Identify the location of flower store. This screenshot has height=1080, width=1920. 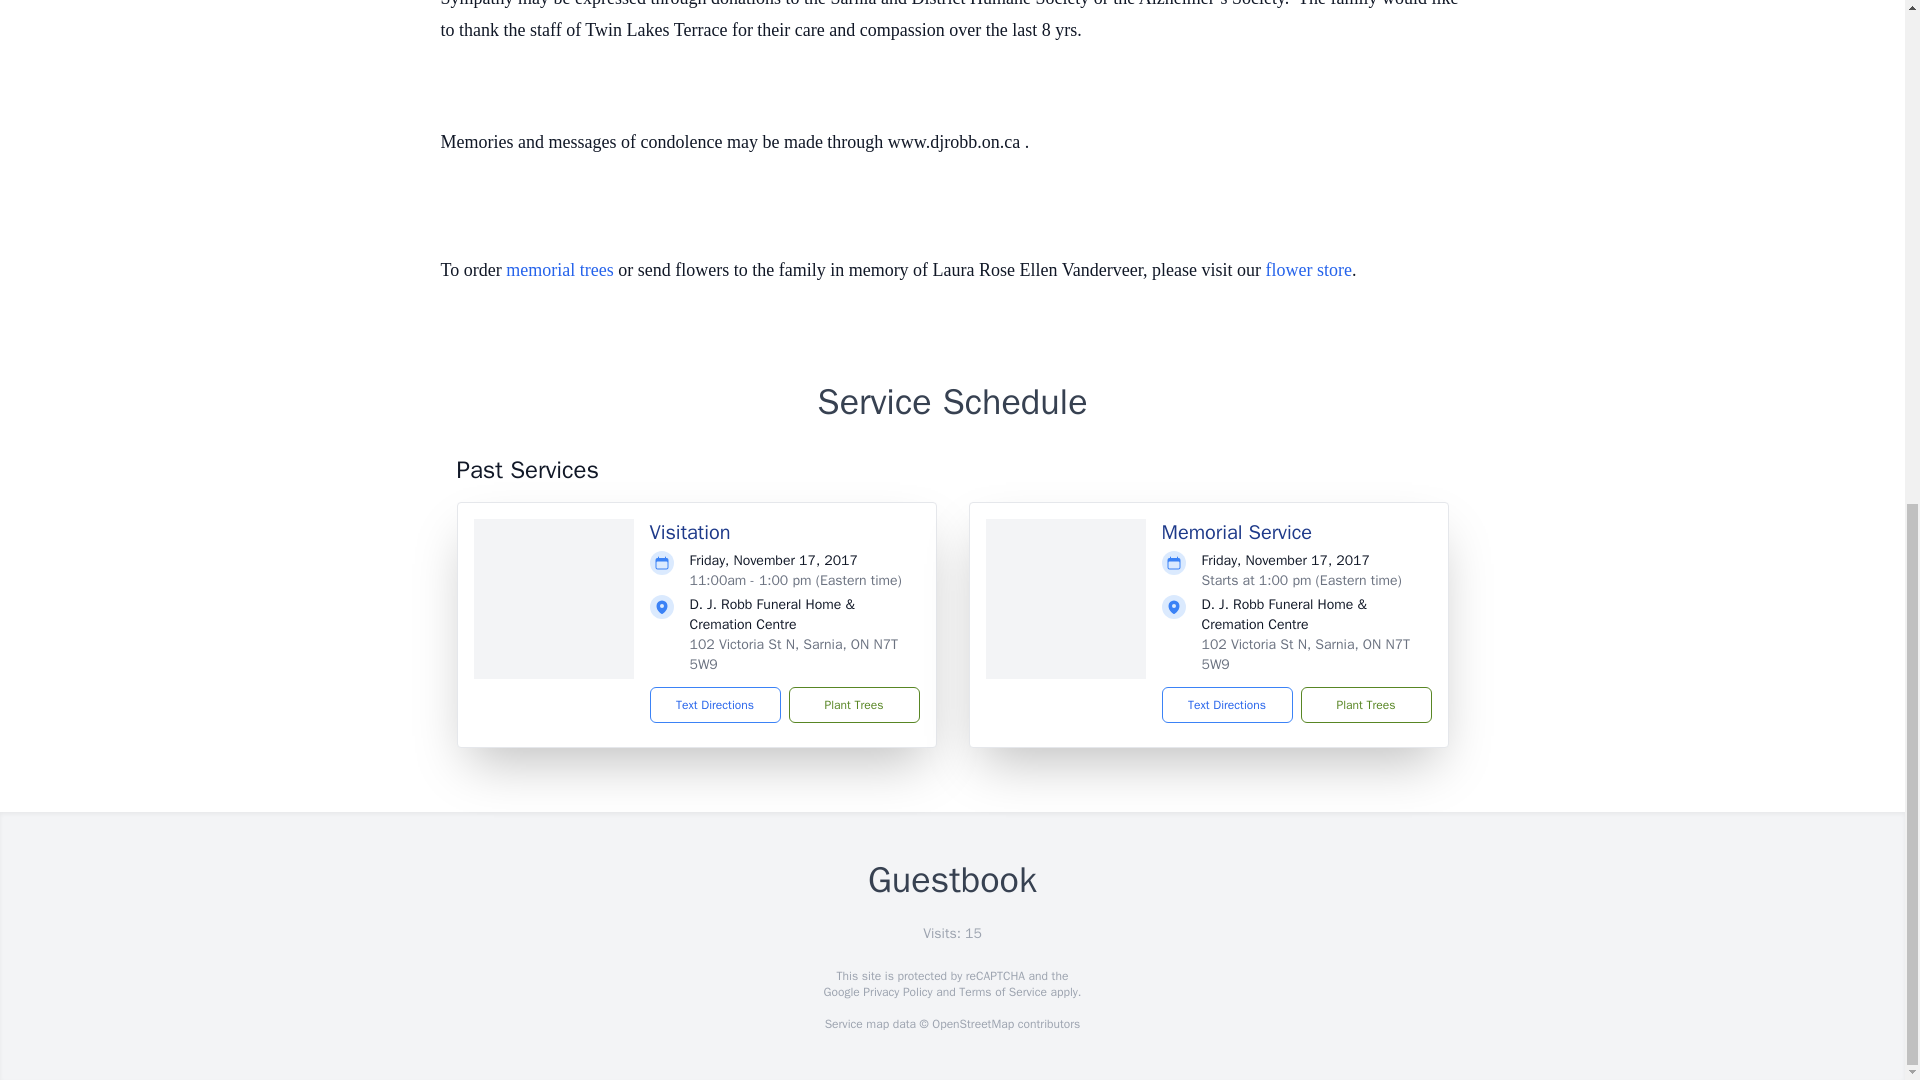
(1308, 270).